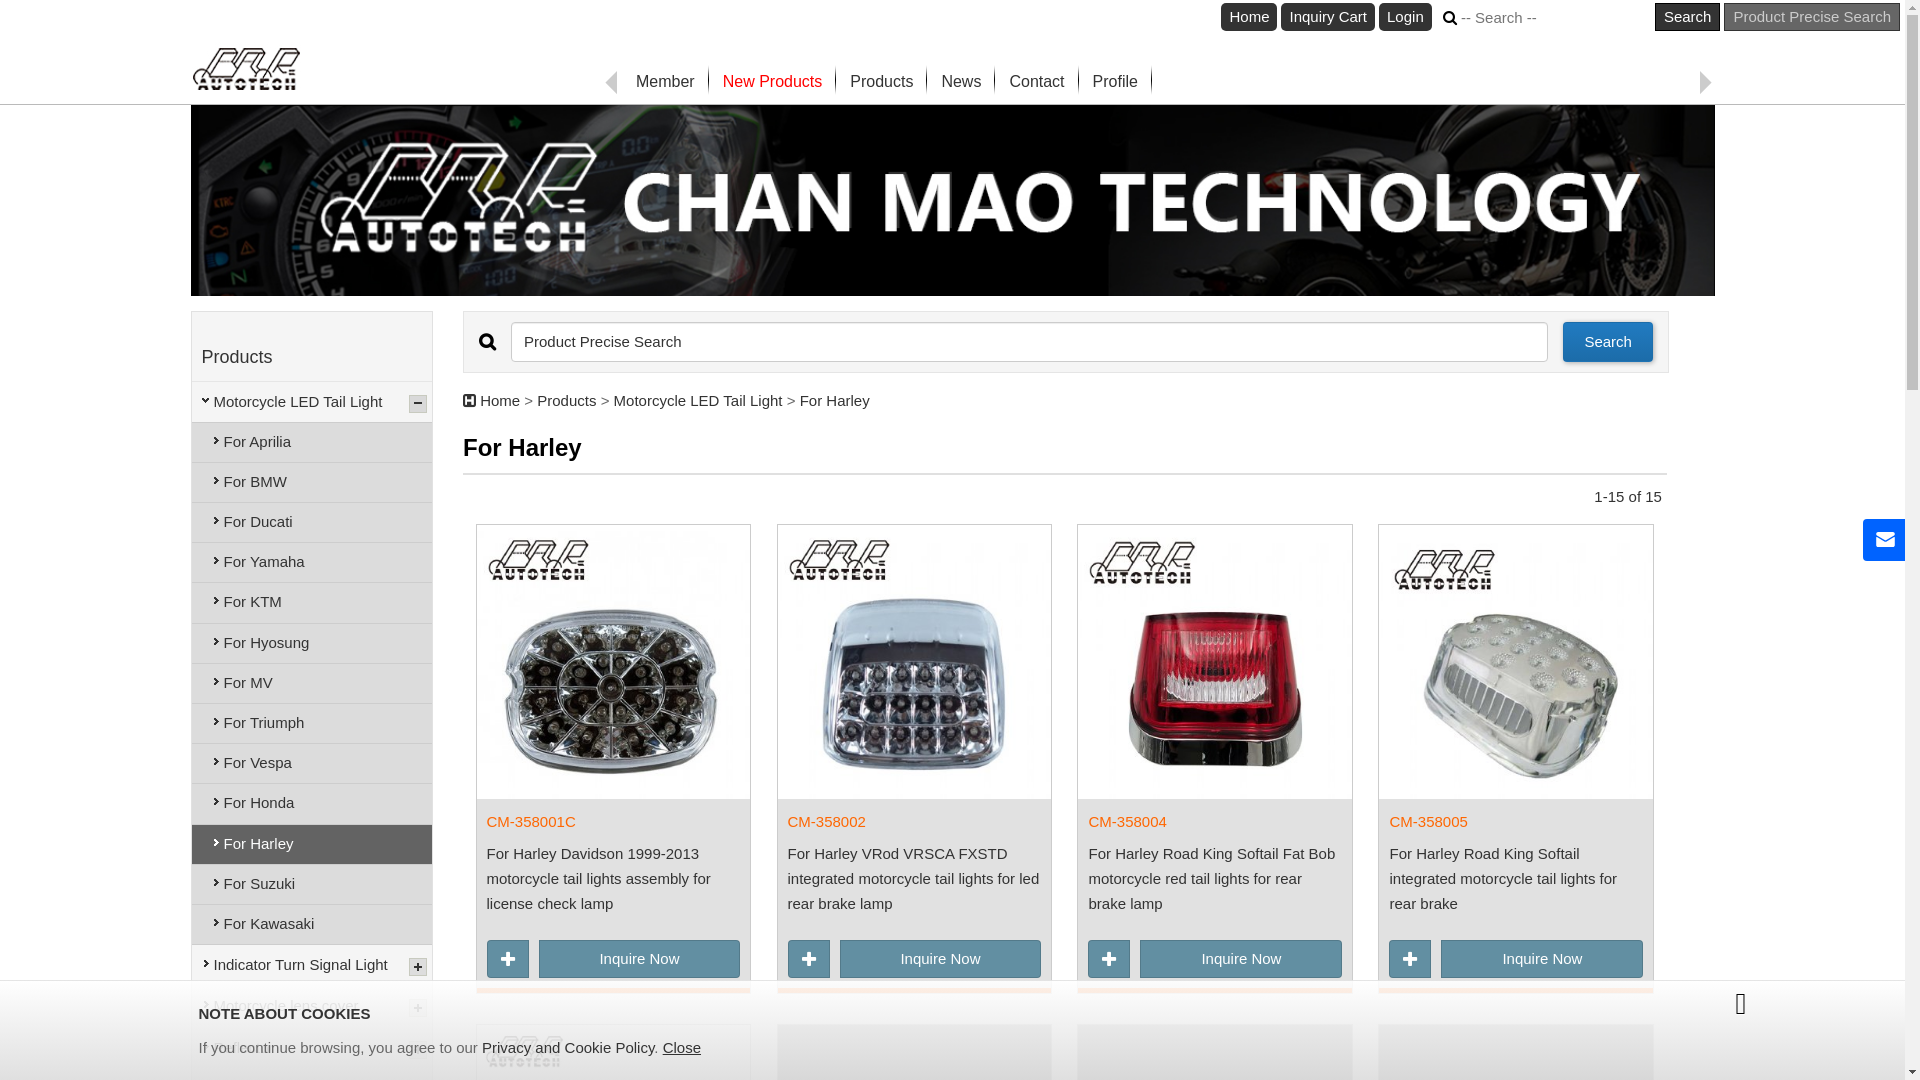 This screenshot has width=1920, height=1080. I want to click on Inquire Now, so click(1241, 959).